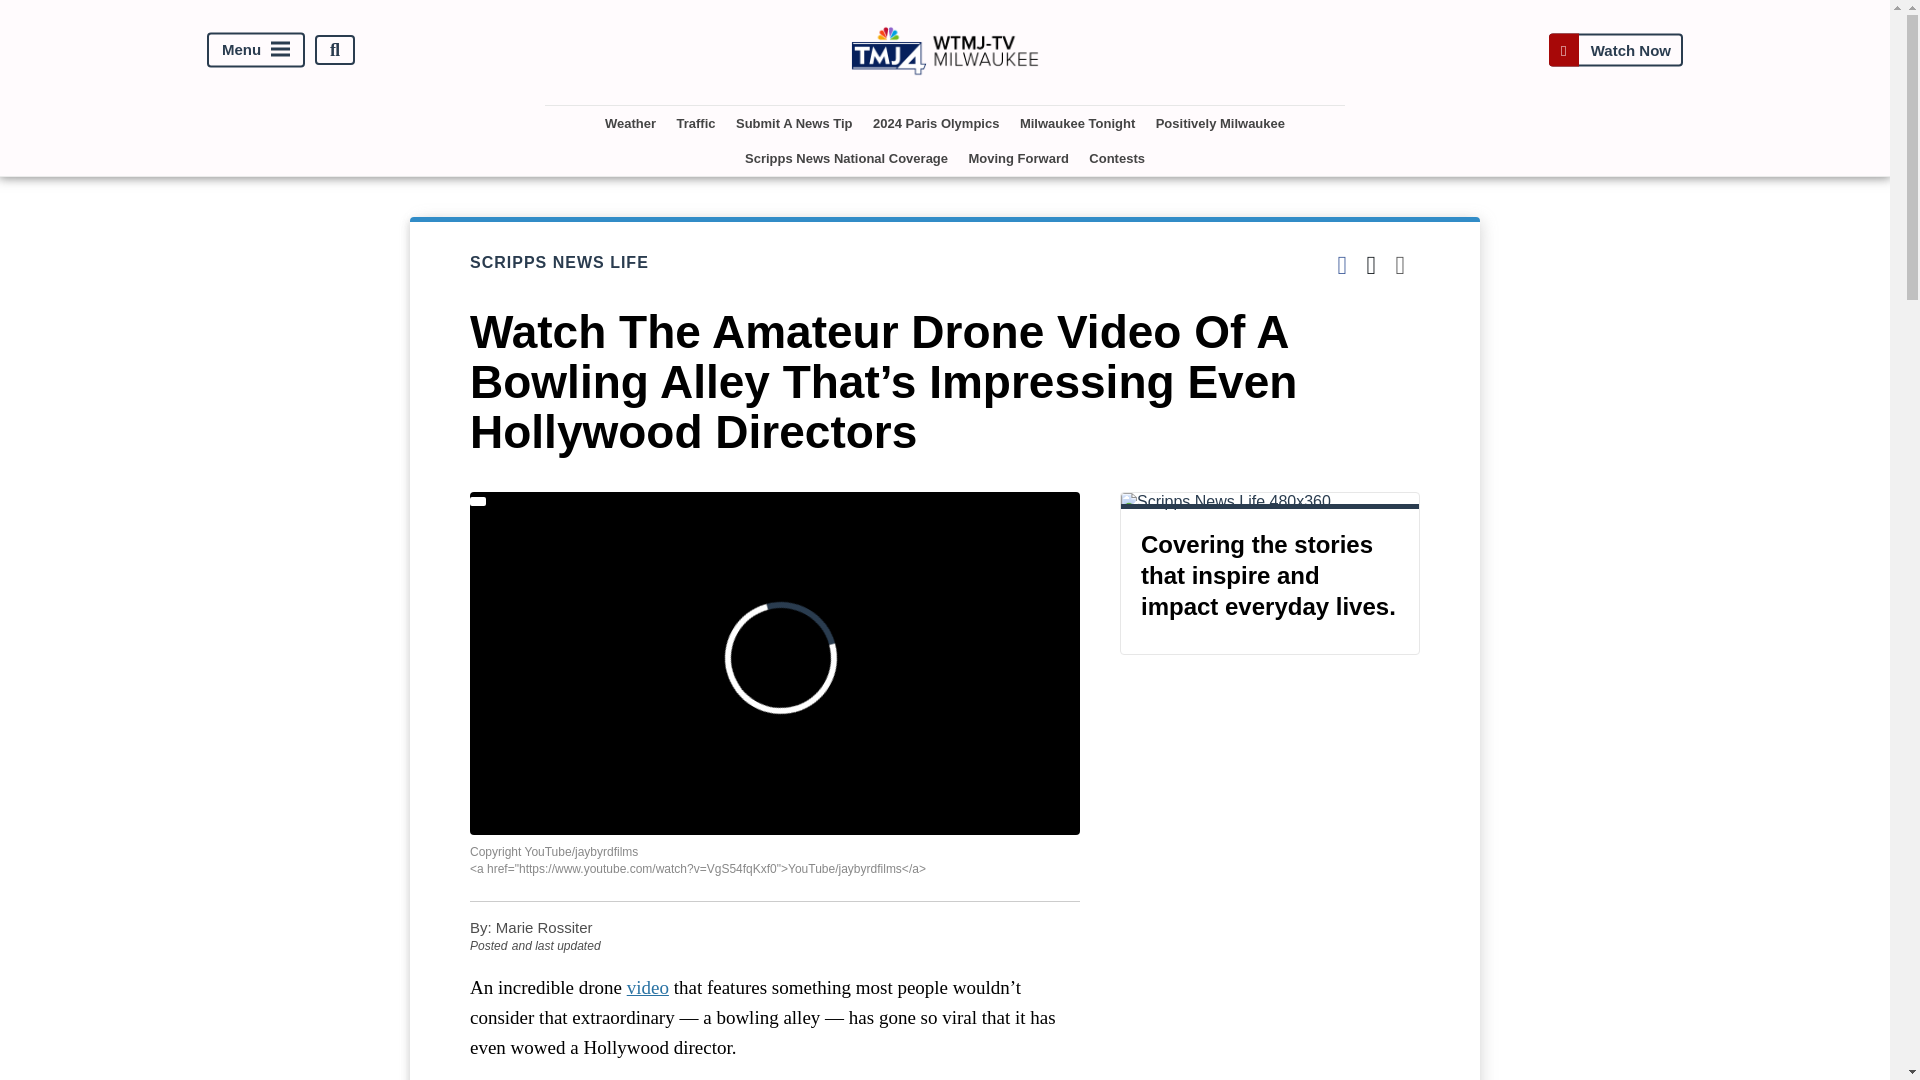  What do you see at coordinates (256, 50) in the screenshot?
I see `Menu` at bounding box center [256, 50].